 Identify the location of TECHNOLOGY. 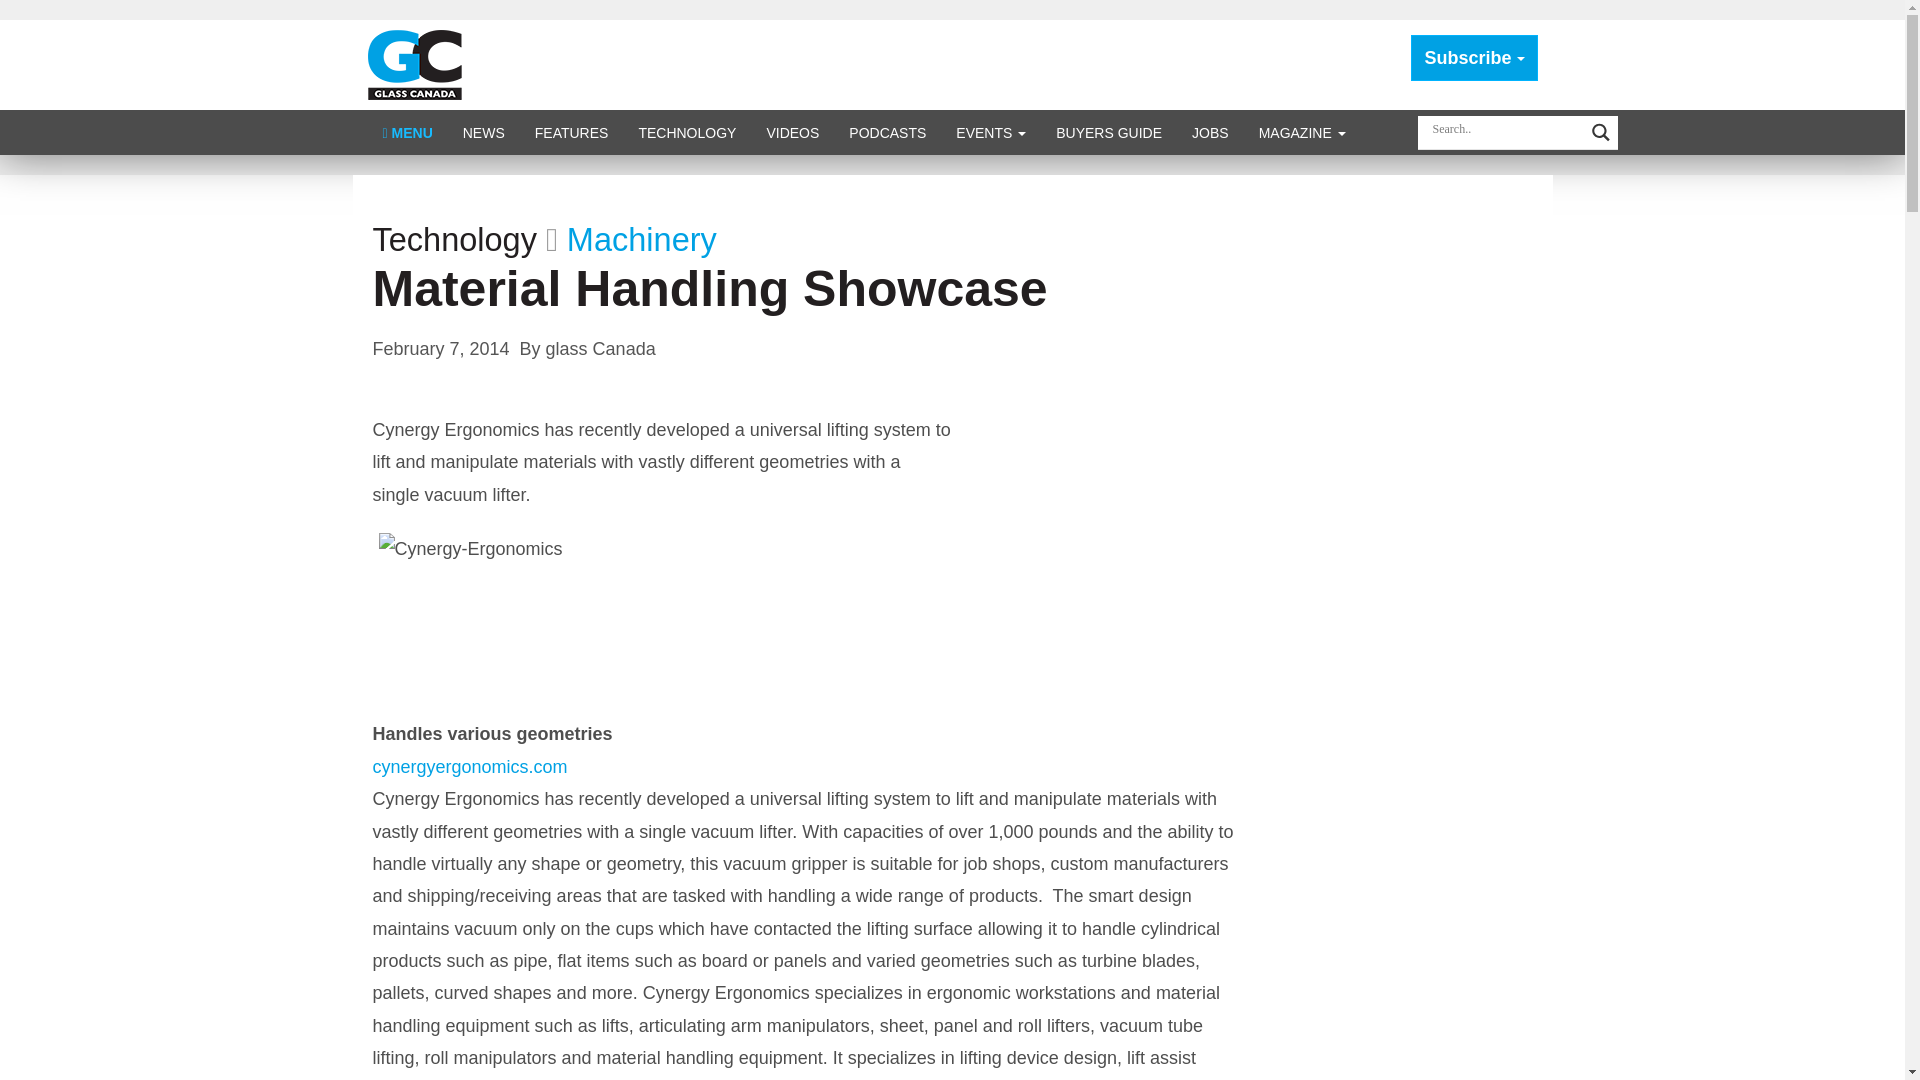
(686, 132).